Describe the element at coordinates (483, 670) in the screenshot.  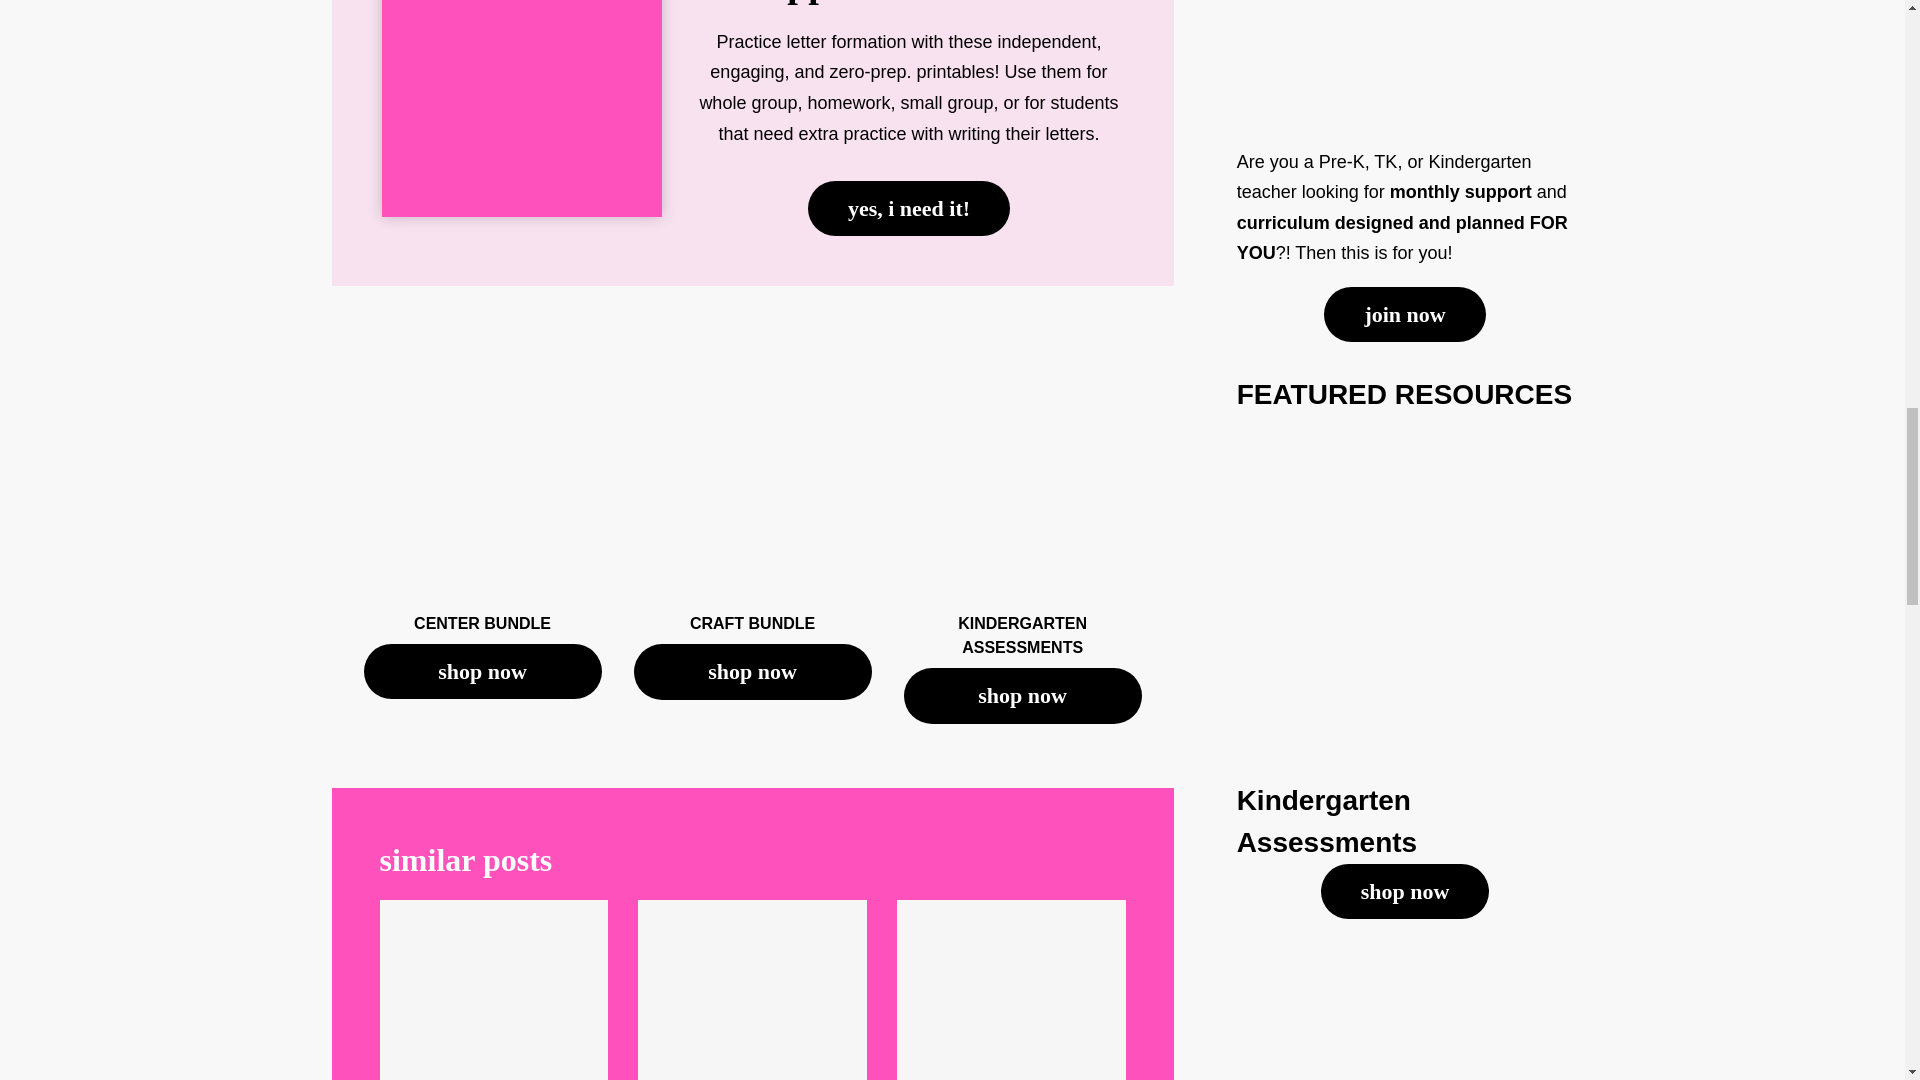
I see `shop now` at that location.